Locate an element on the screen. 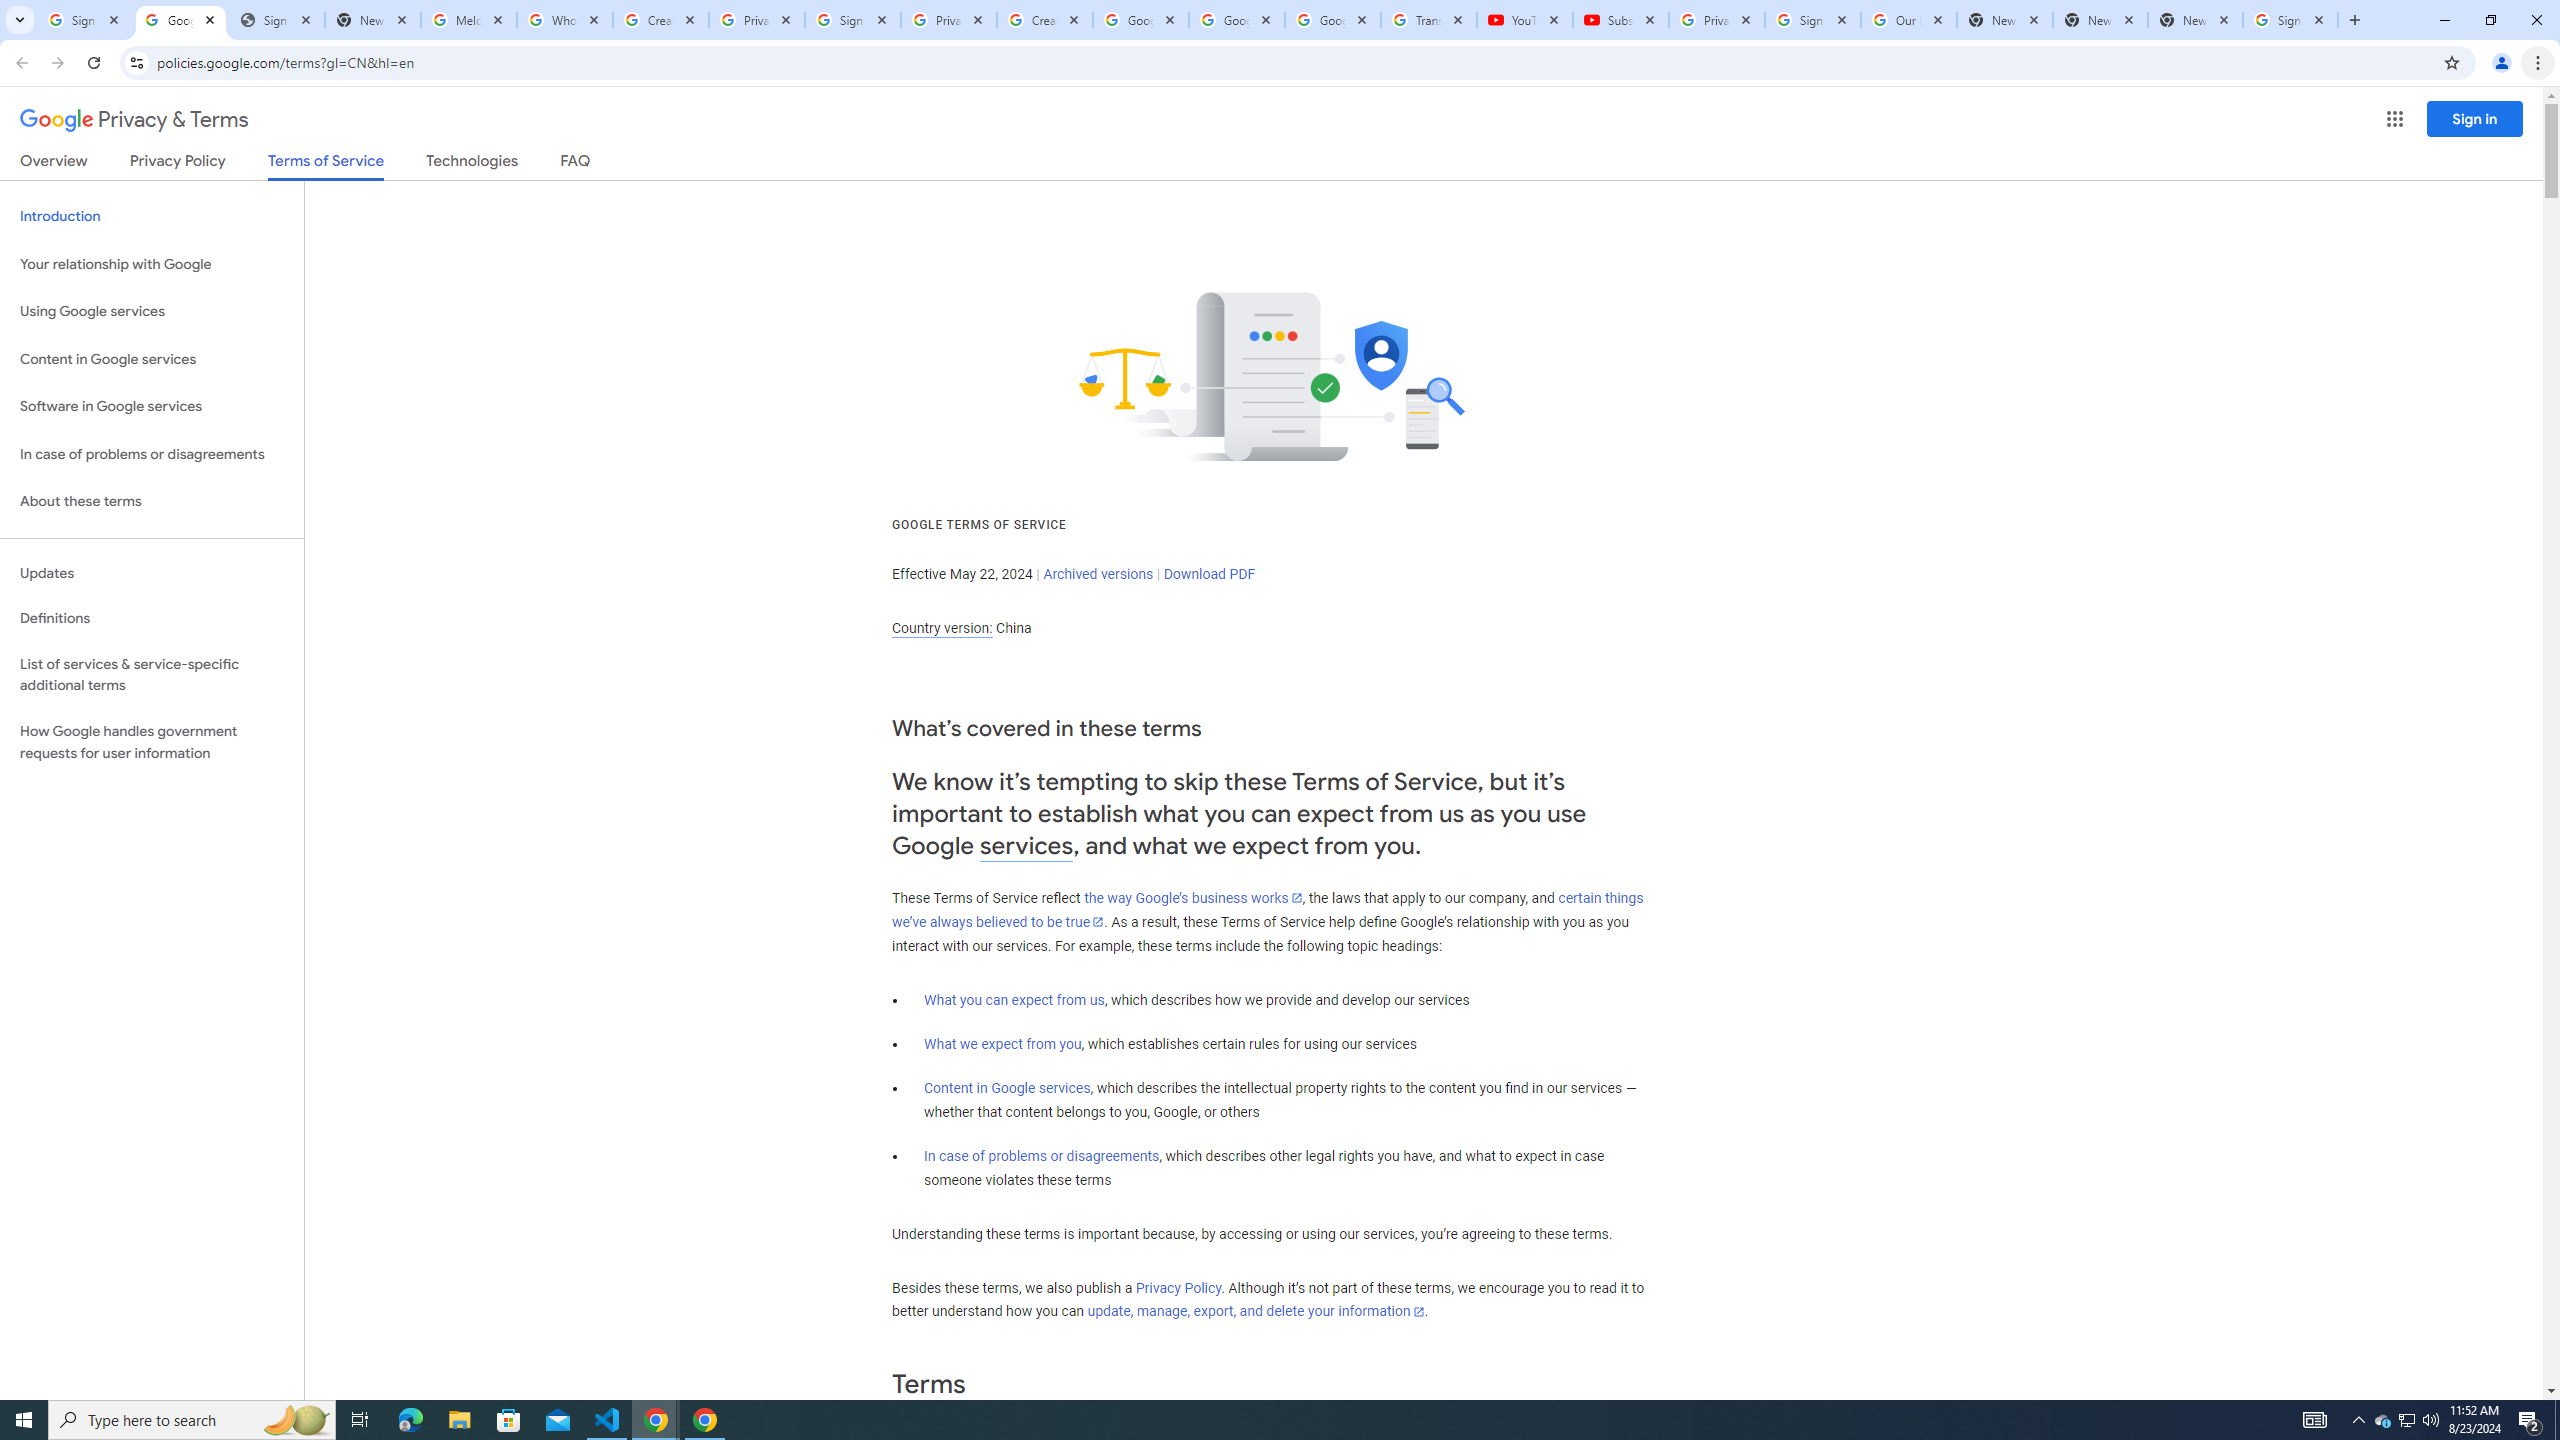  Create your Google Account is located at coordinates (660, 20).